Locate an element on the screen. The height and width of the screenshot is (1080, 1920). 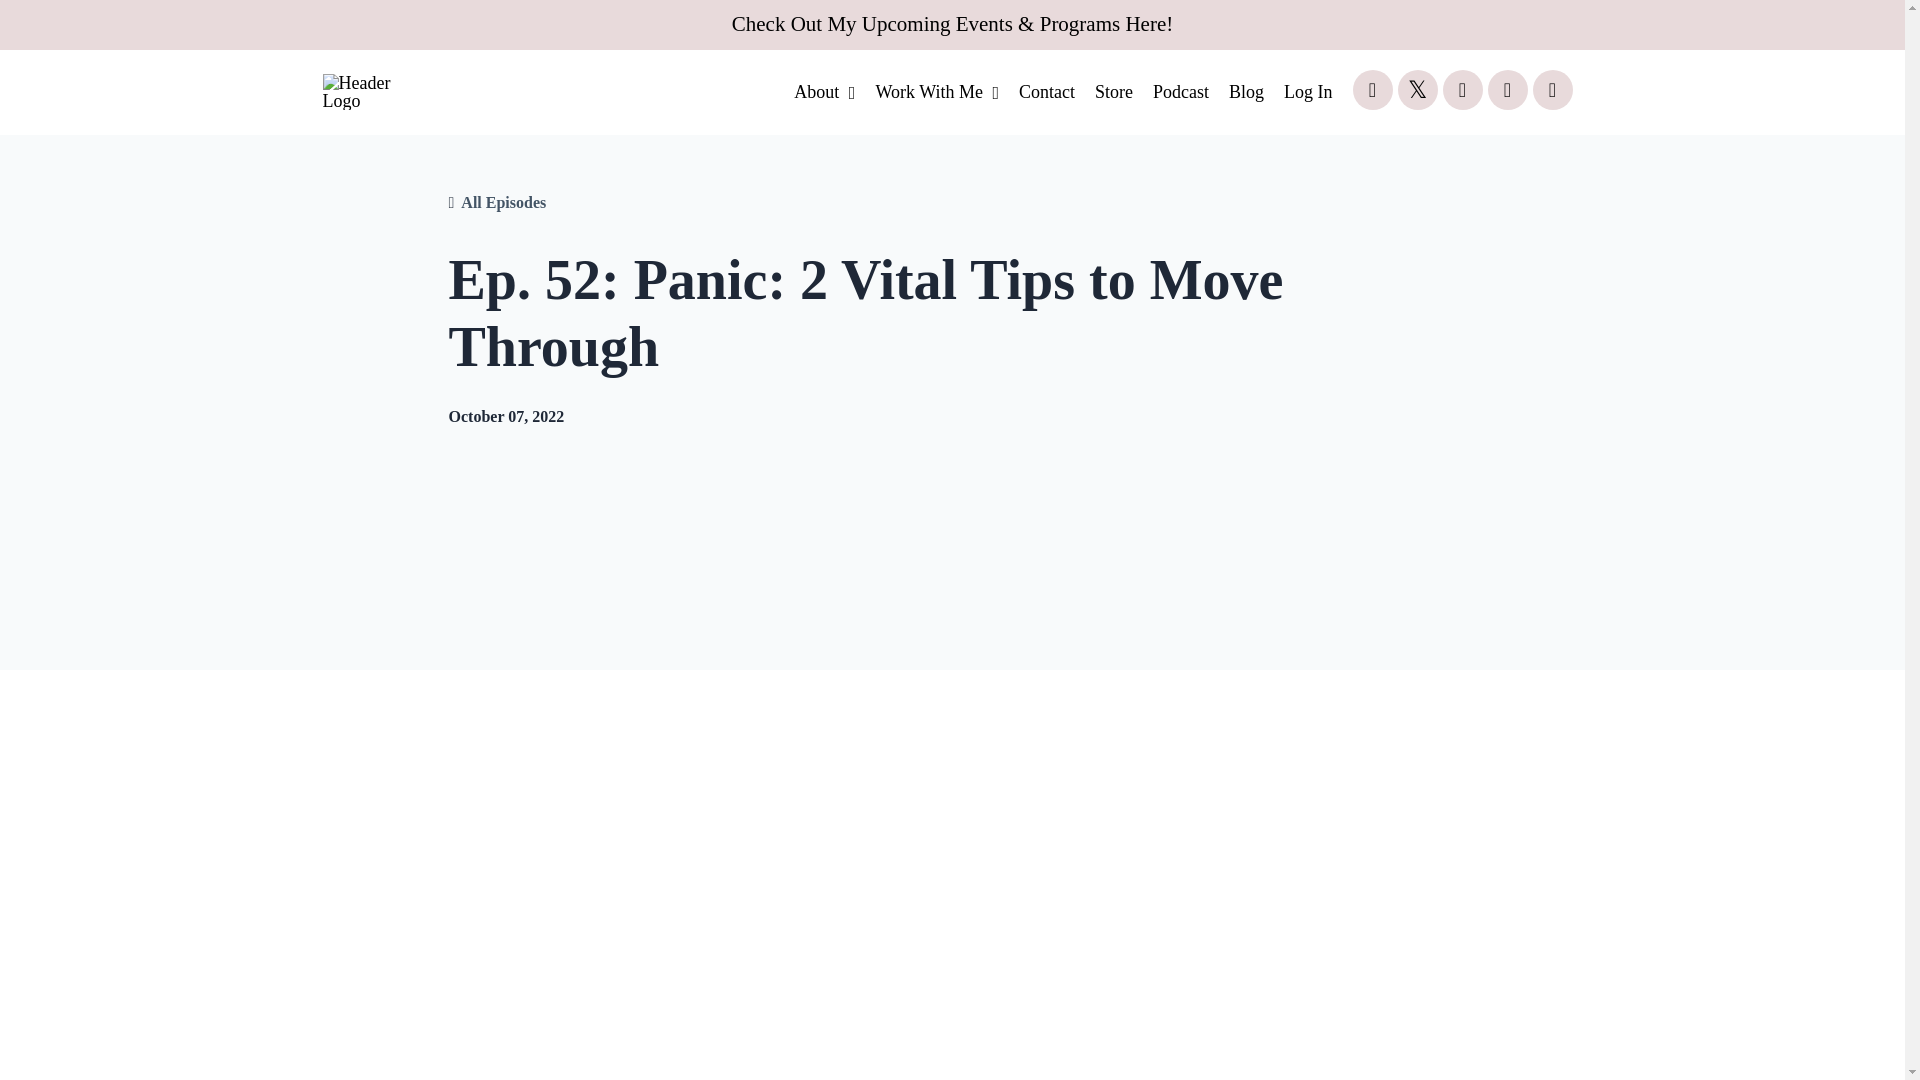
All Episodes is located at coordinates (502, 202).